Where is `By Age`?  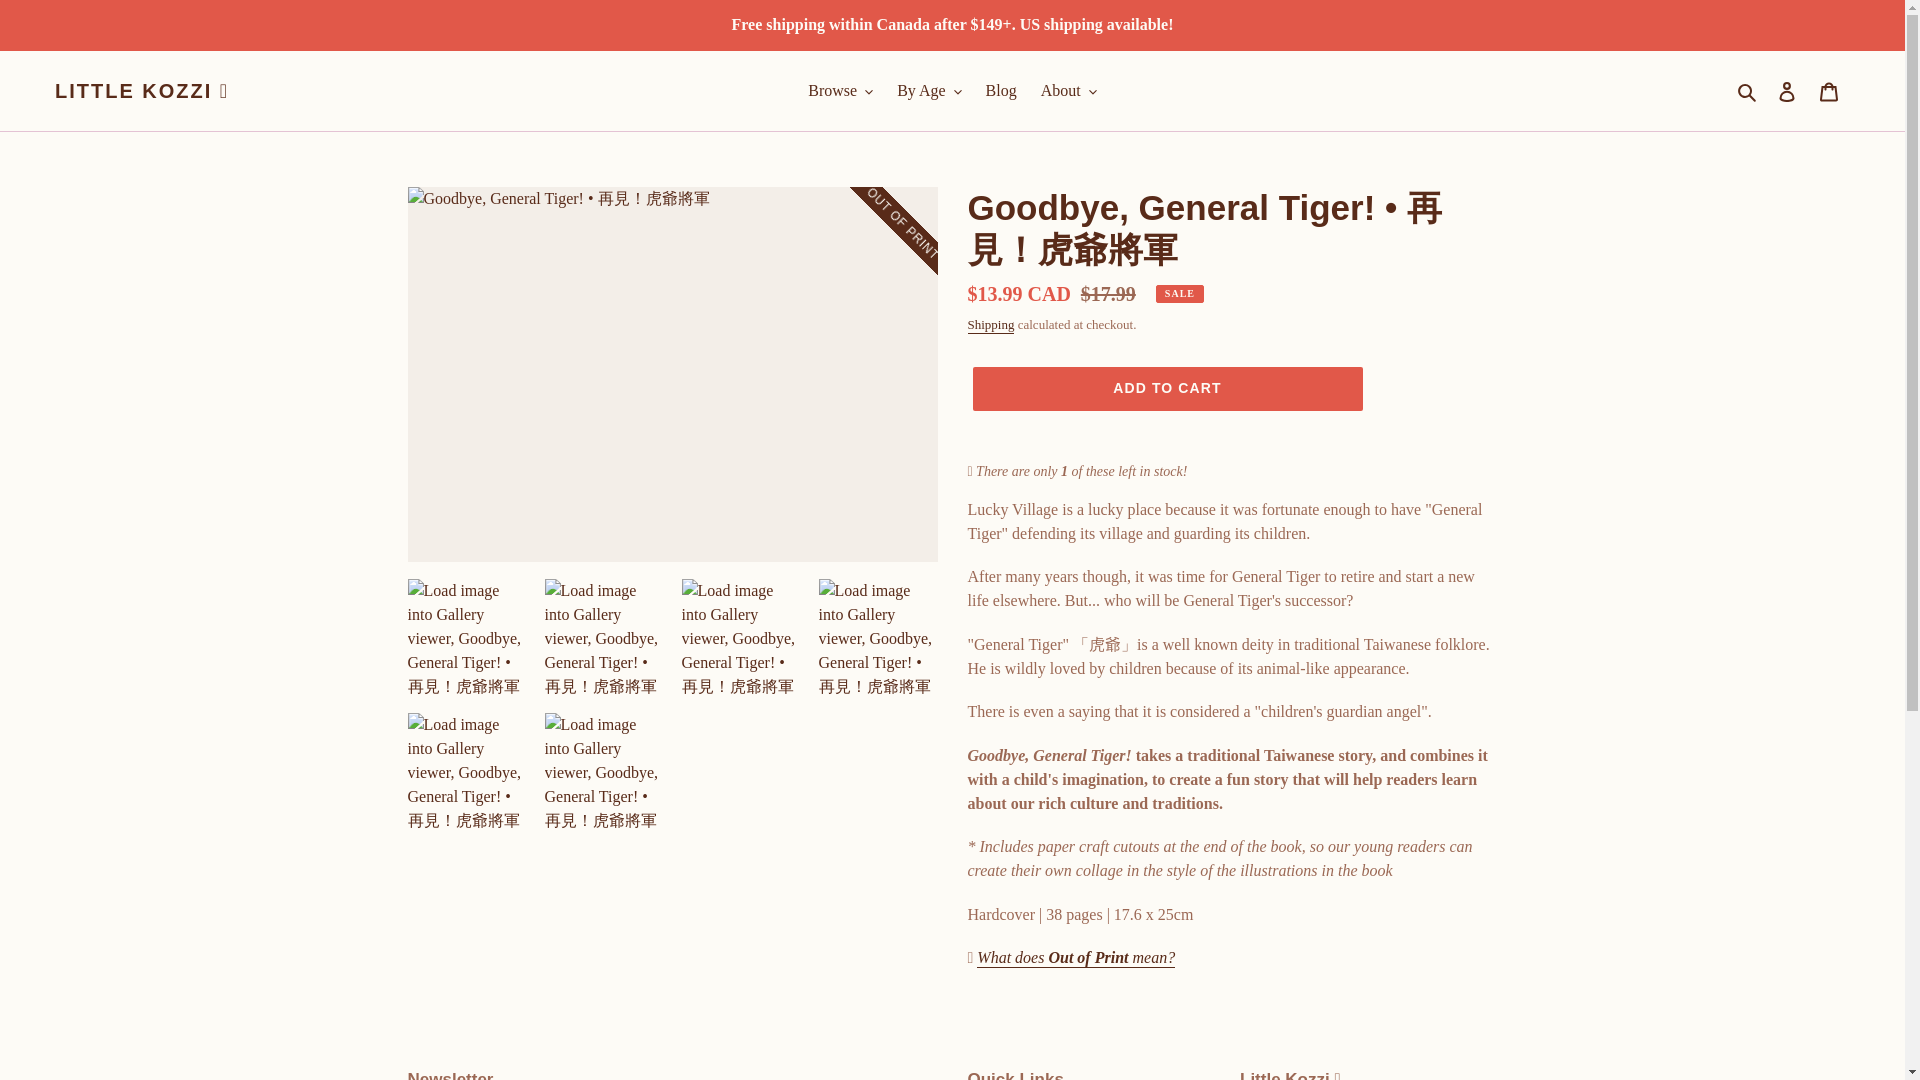
By Age is located at coordinates (929, 90).